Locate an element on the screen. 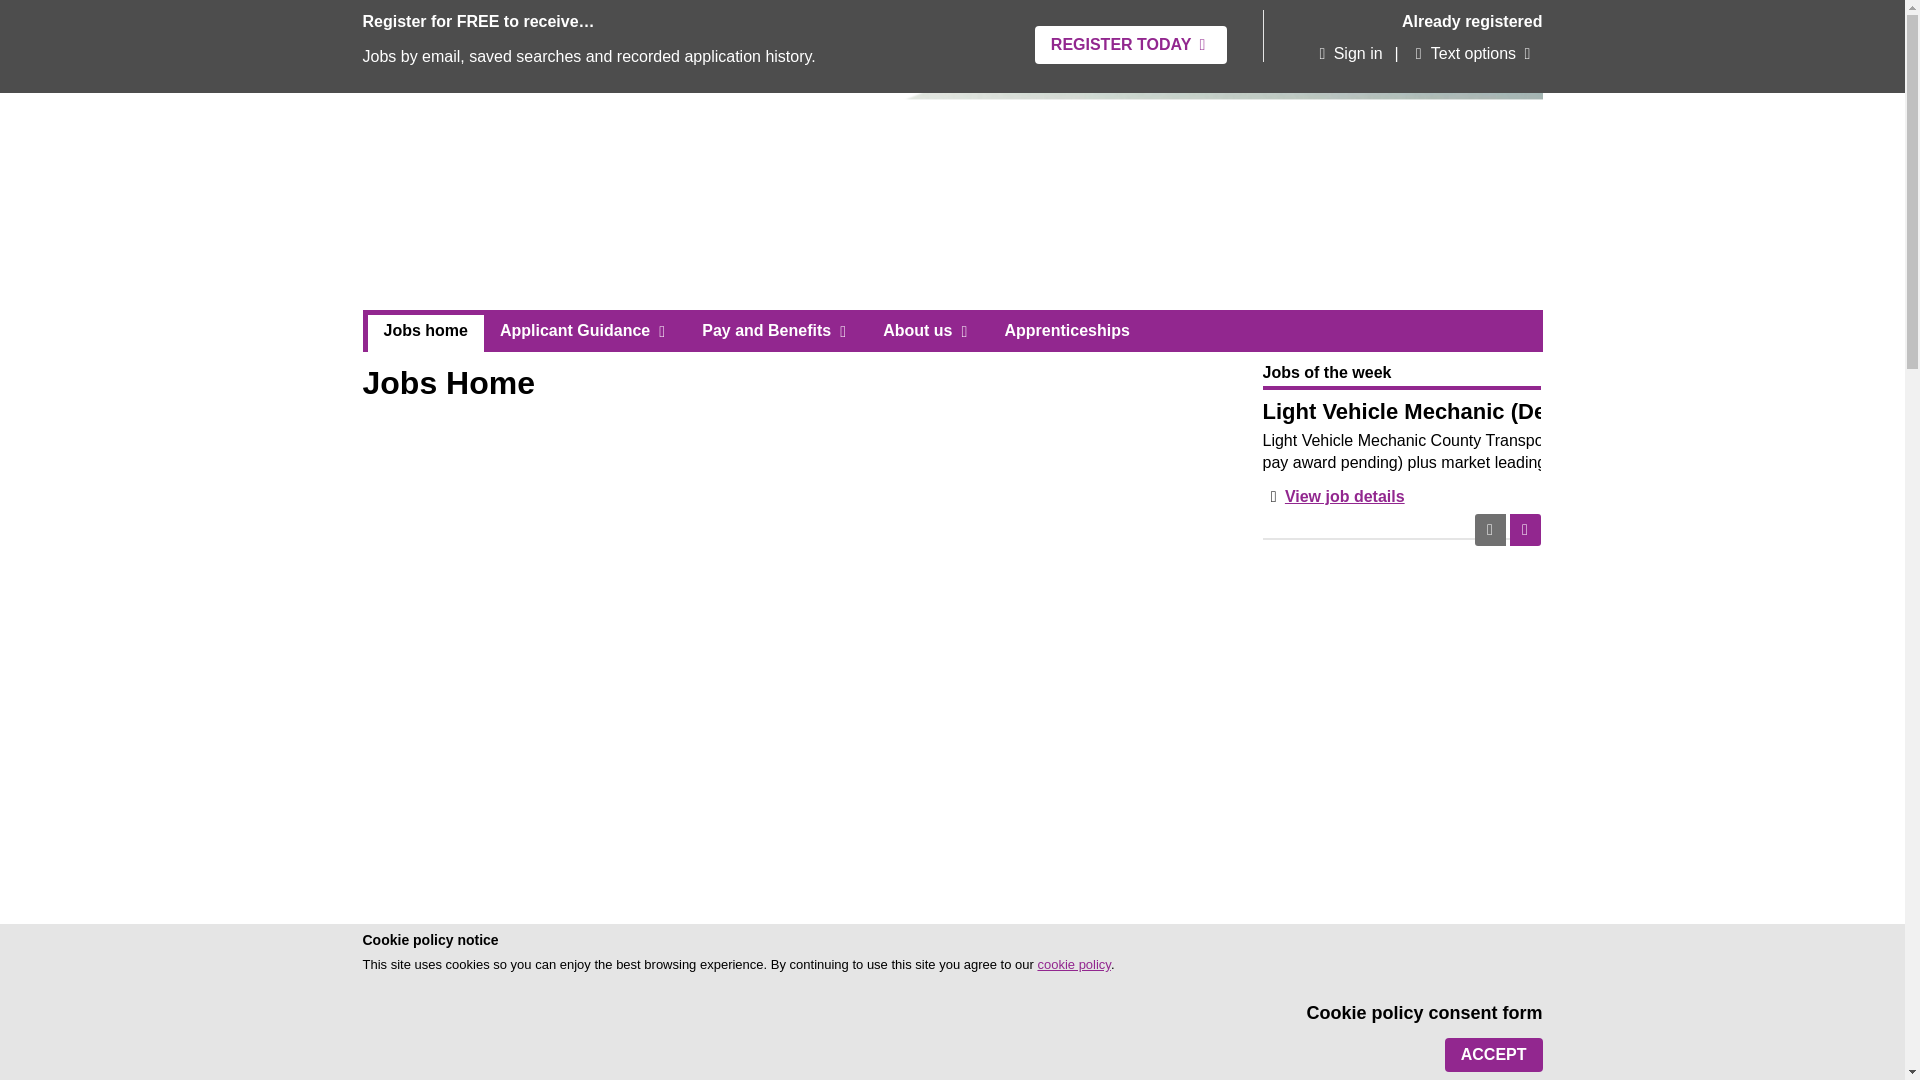 The image size is (1920, 1080). cookie policy is located at coordinates (1072, 964).